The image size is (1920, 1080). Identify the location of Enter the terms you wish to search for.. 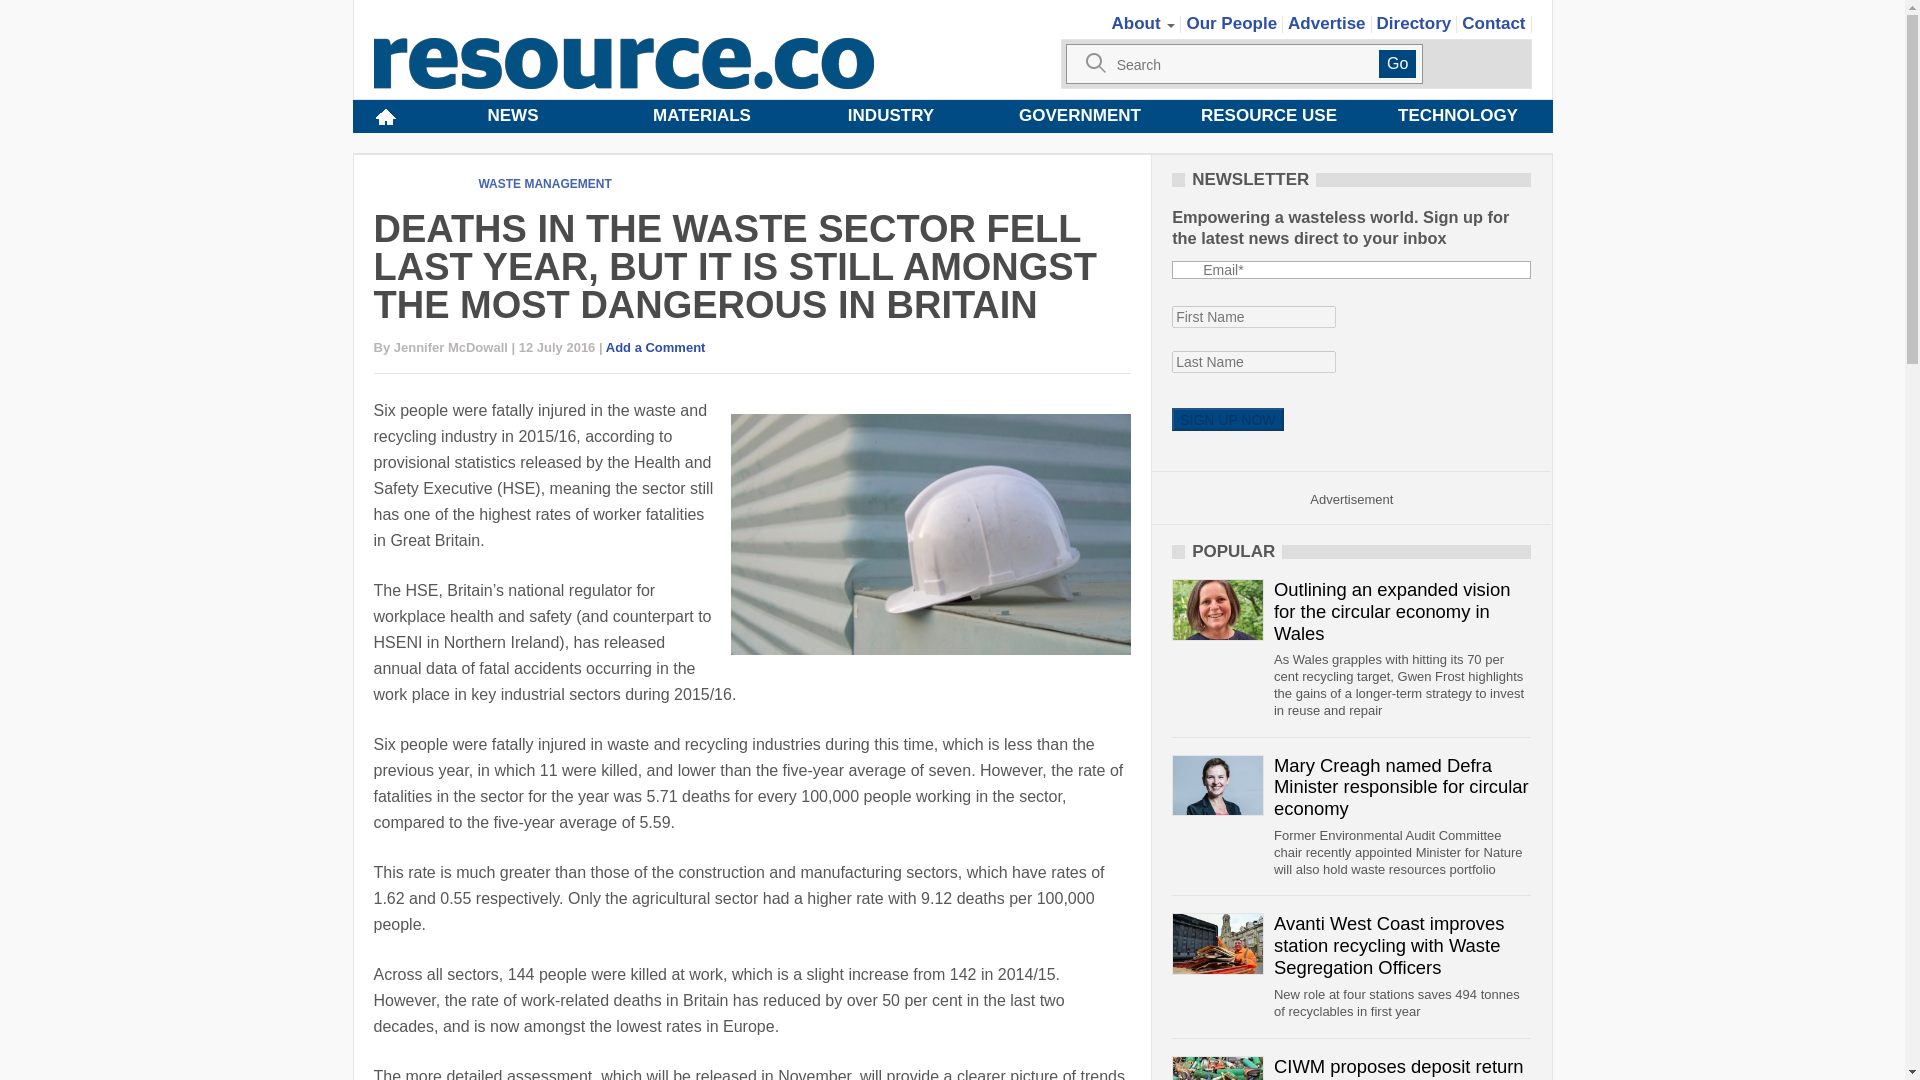
(1244, 64).